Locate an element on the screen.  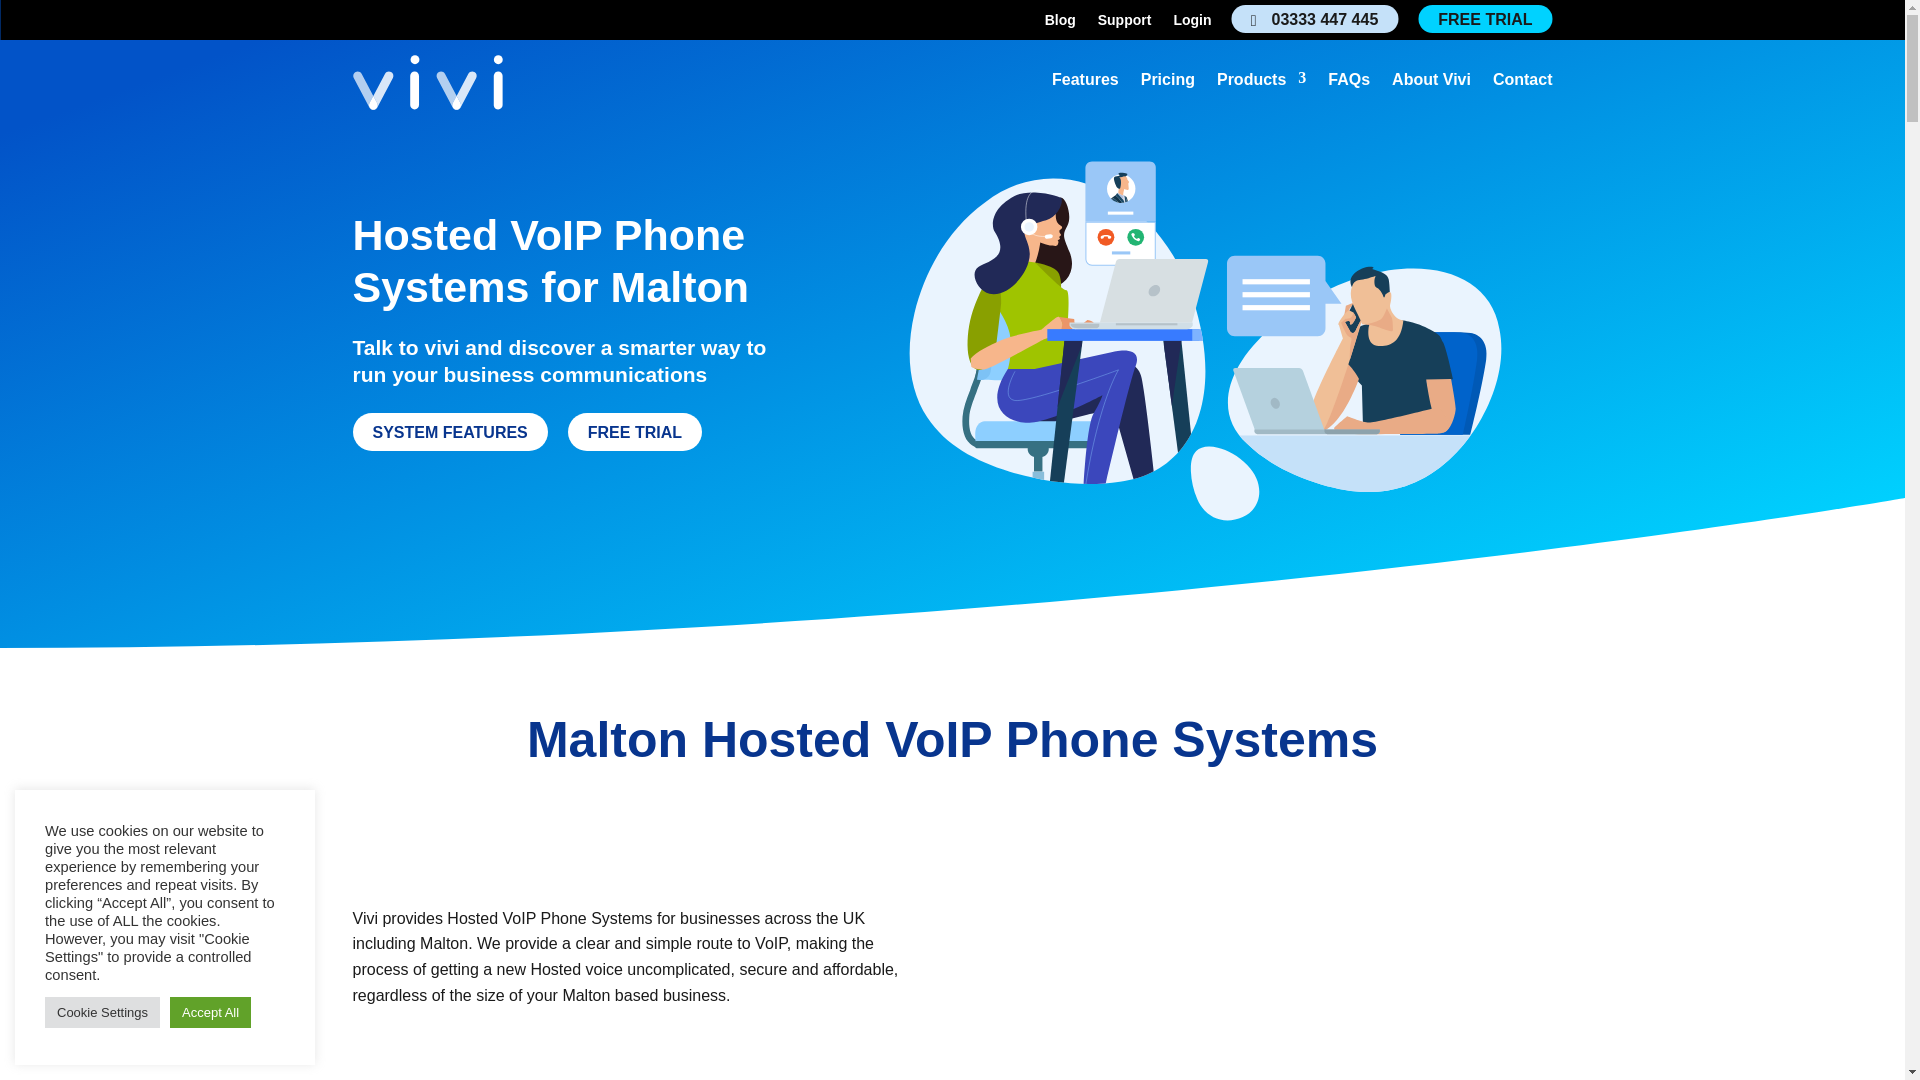
Pricing is located at coordinates (1167, 84).